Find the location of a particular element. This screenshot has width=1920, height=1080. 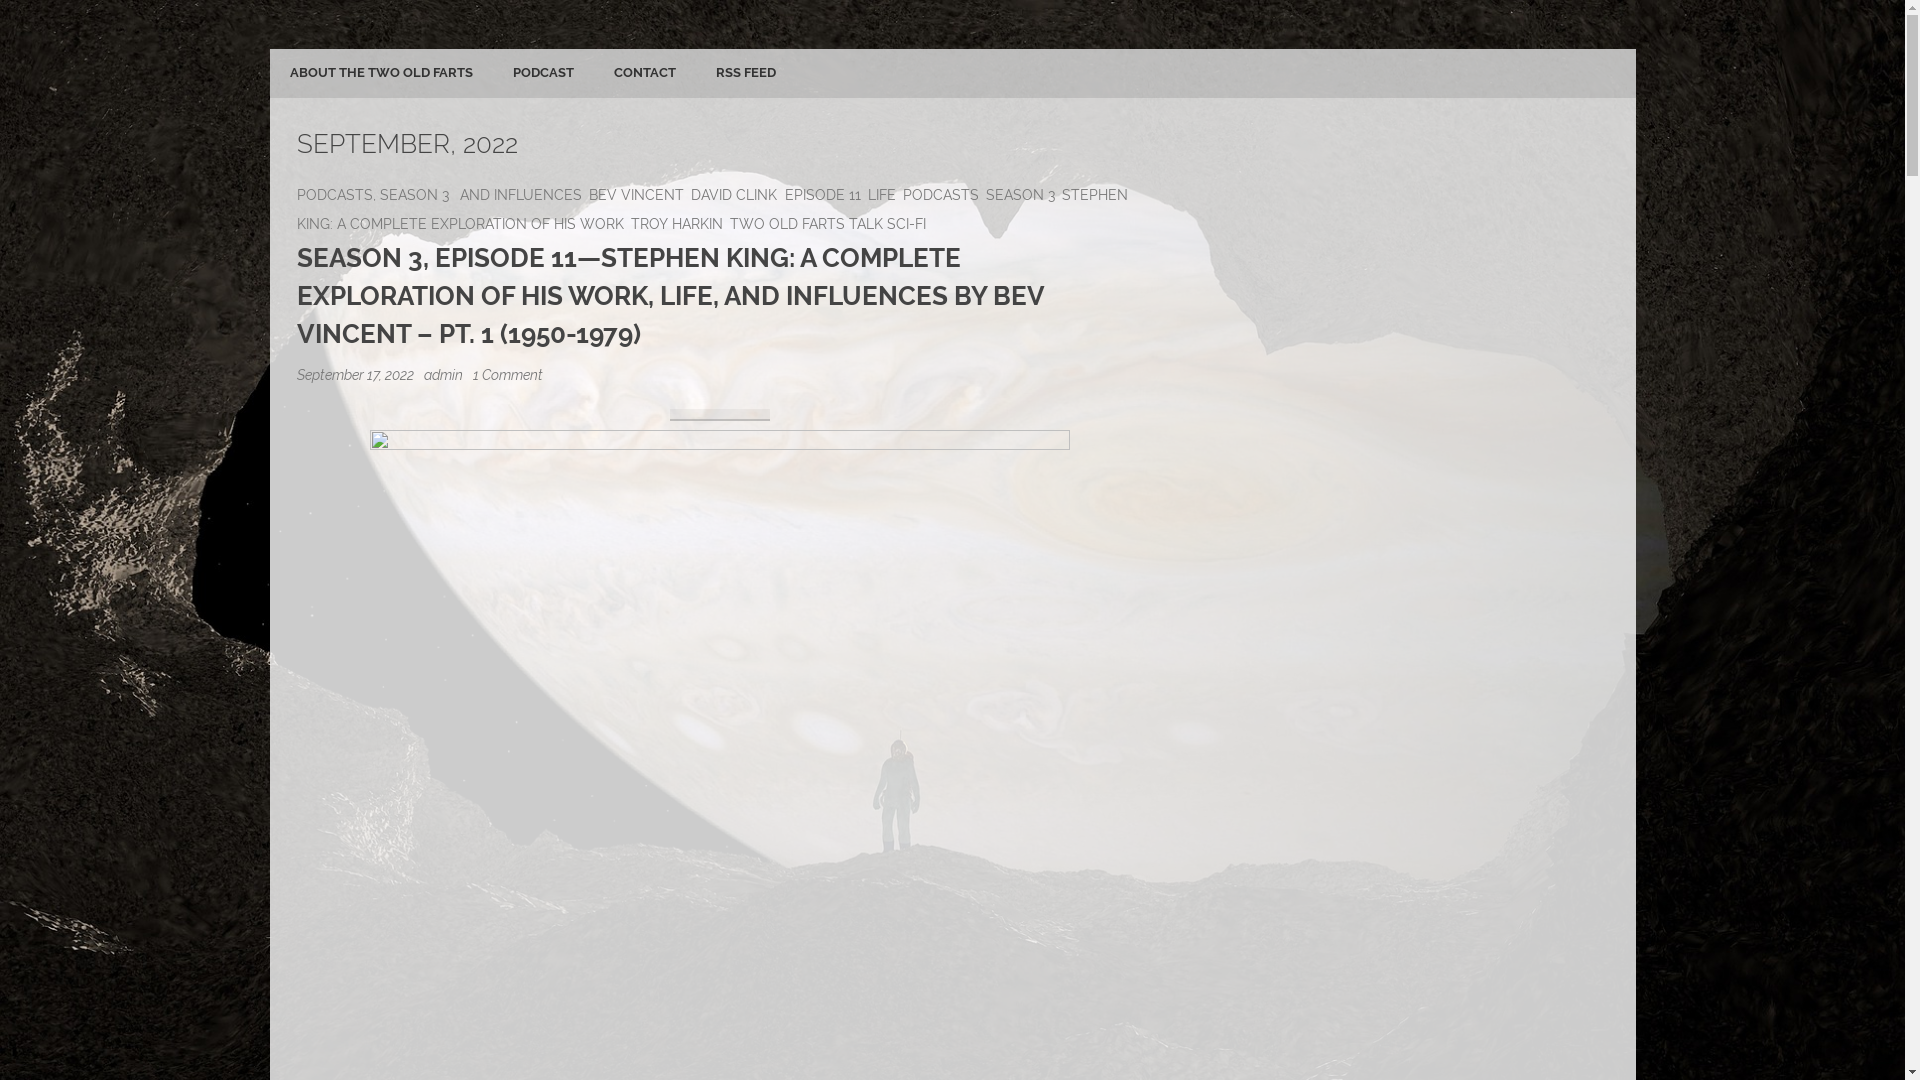

CONTACT is located at coordinates (645, 74).